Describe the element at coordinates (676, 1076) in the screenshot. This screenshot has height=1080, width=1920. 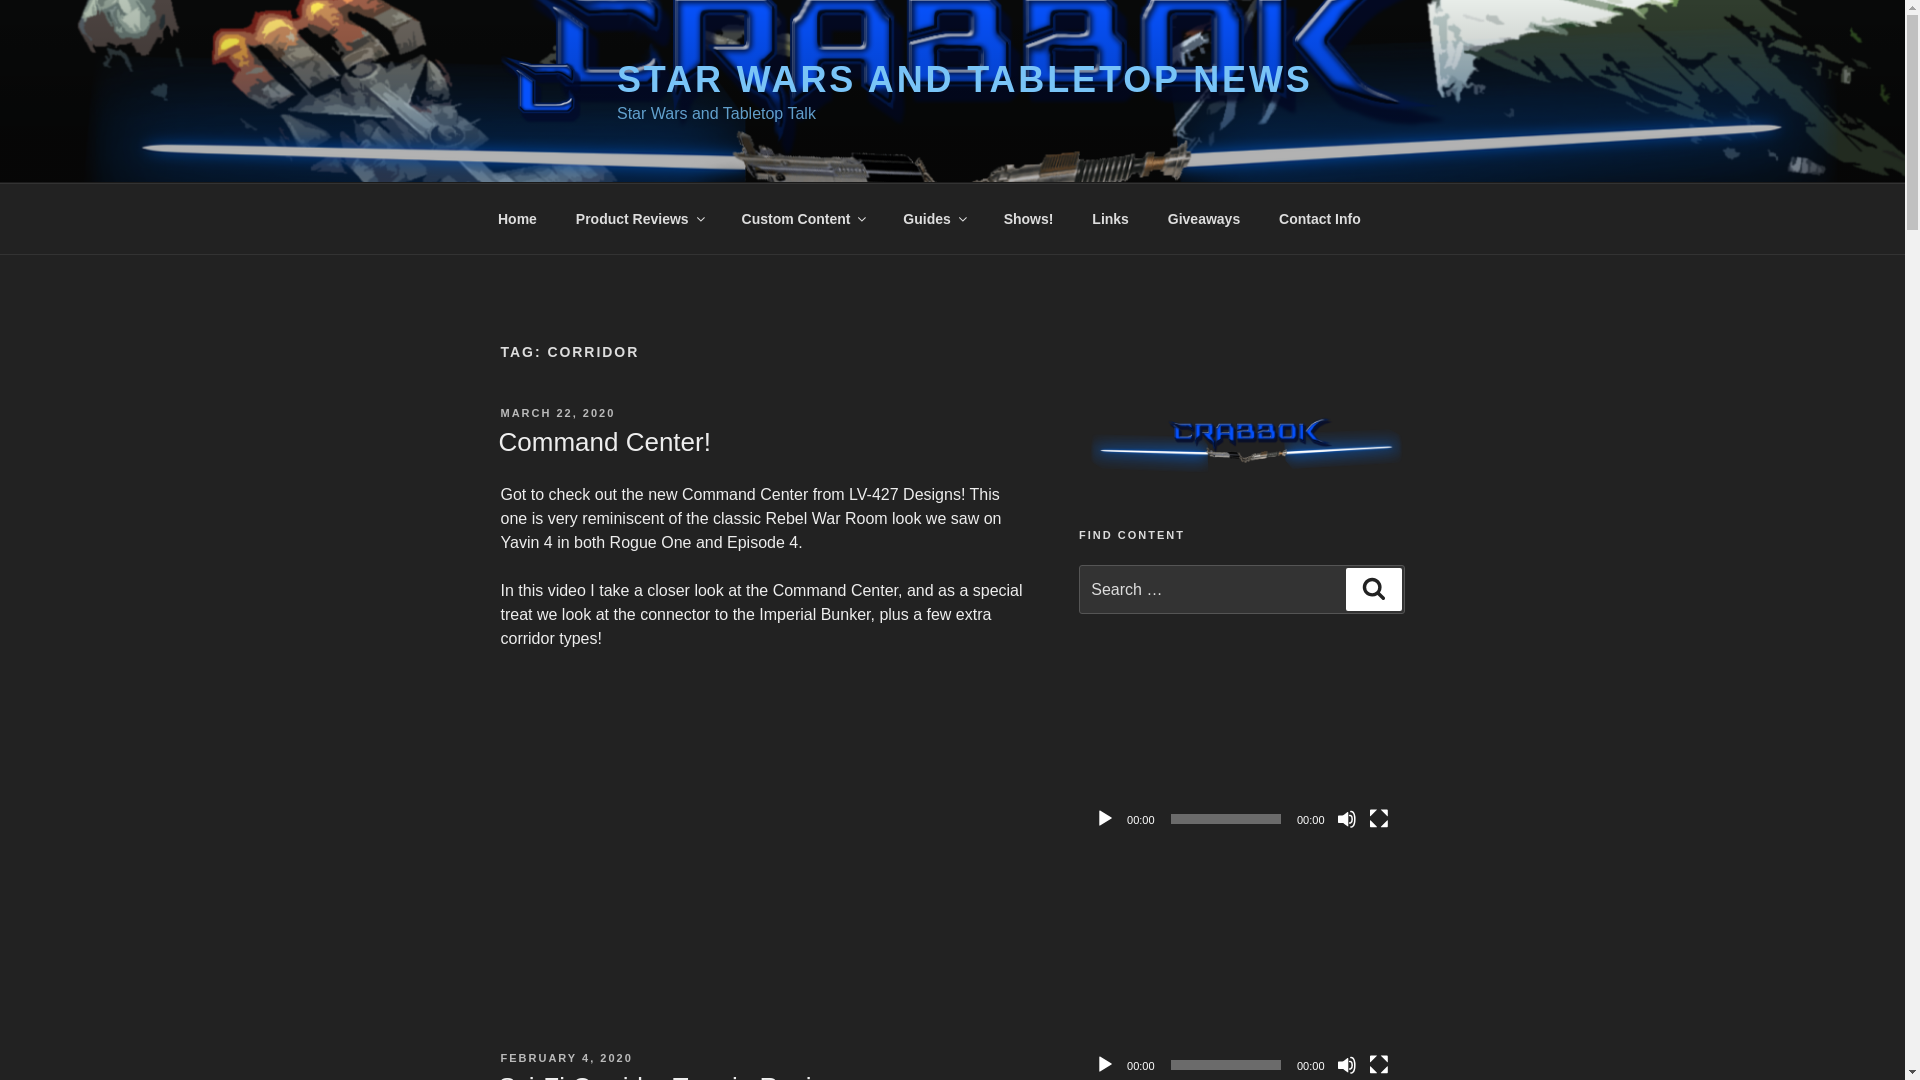
I see `Sci-Fi Corridor Terrain Reviews` at that location.